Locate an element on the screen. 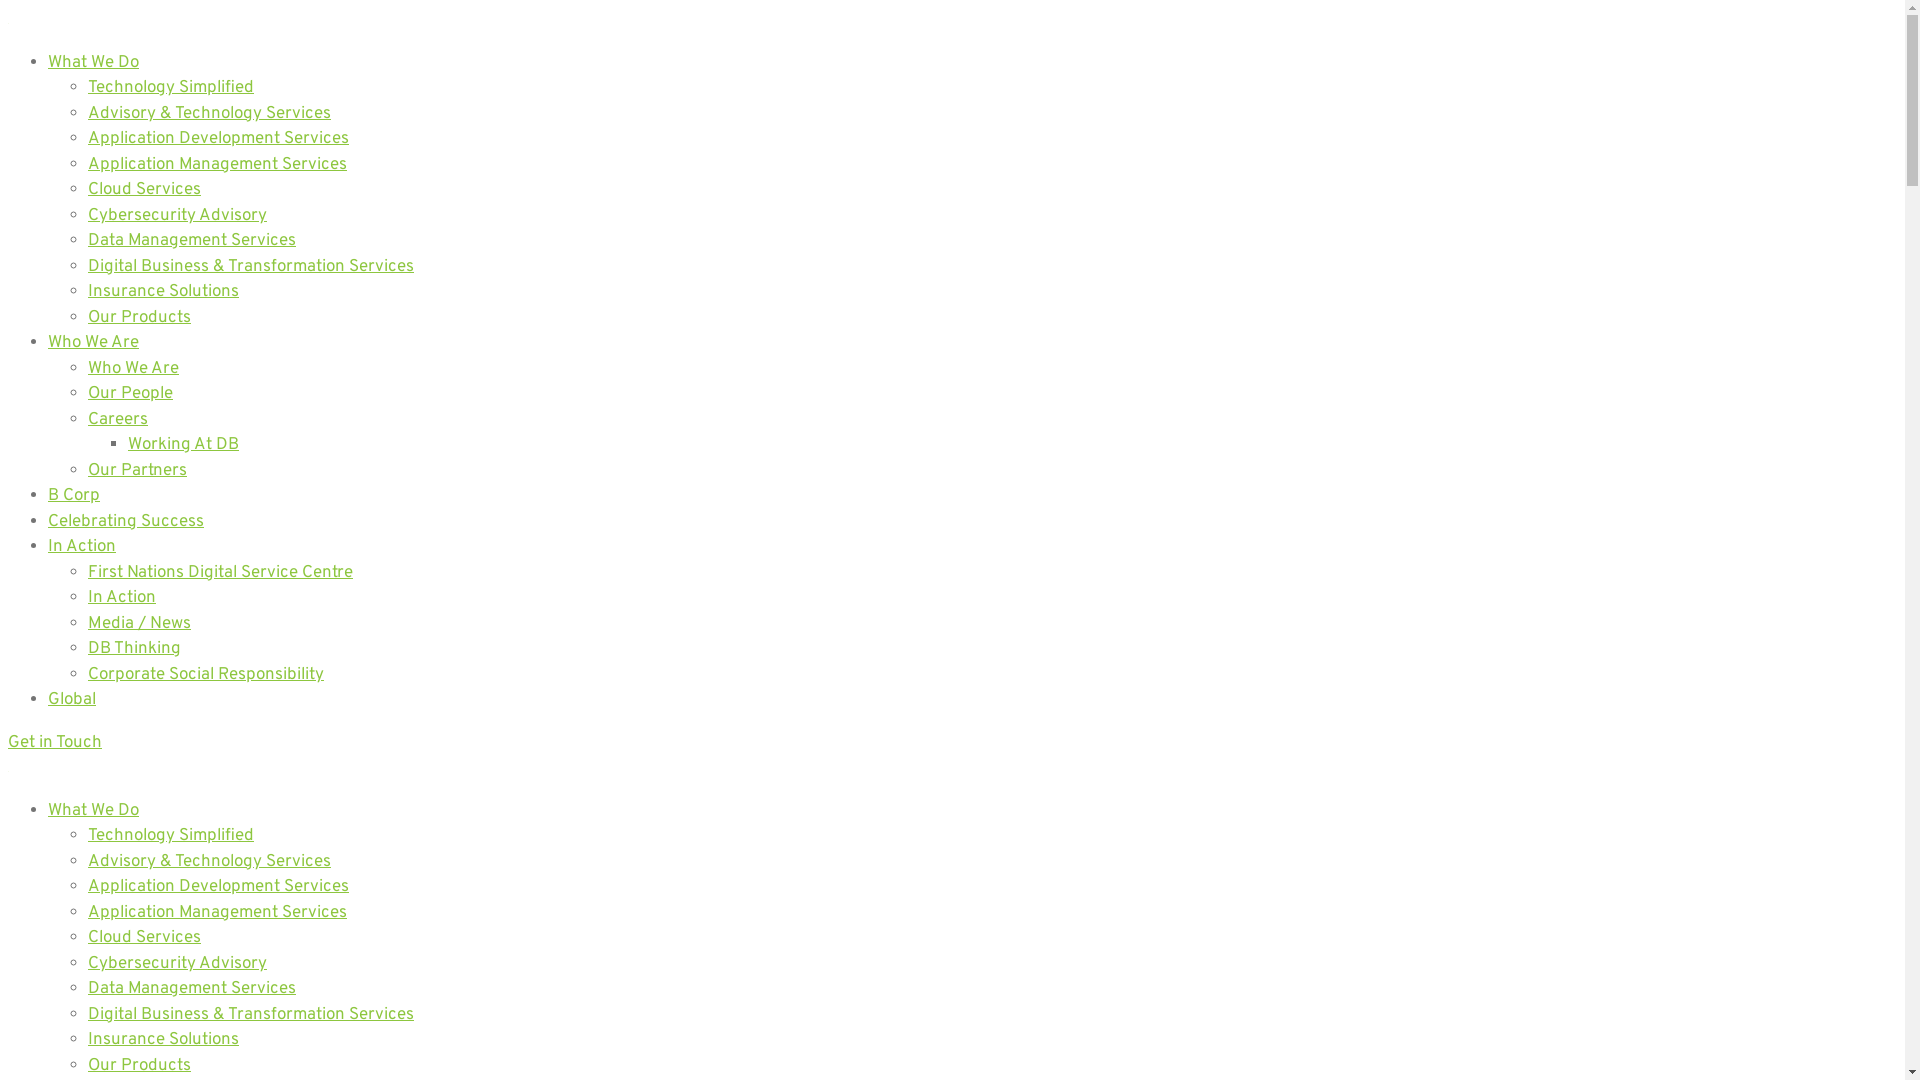 Image resolution: width=1920 pixels, height=1080 pixels. Corporate Social Responsibility is located at coordinates (206, 675).